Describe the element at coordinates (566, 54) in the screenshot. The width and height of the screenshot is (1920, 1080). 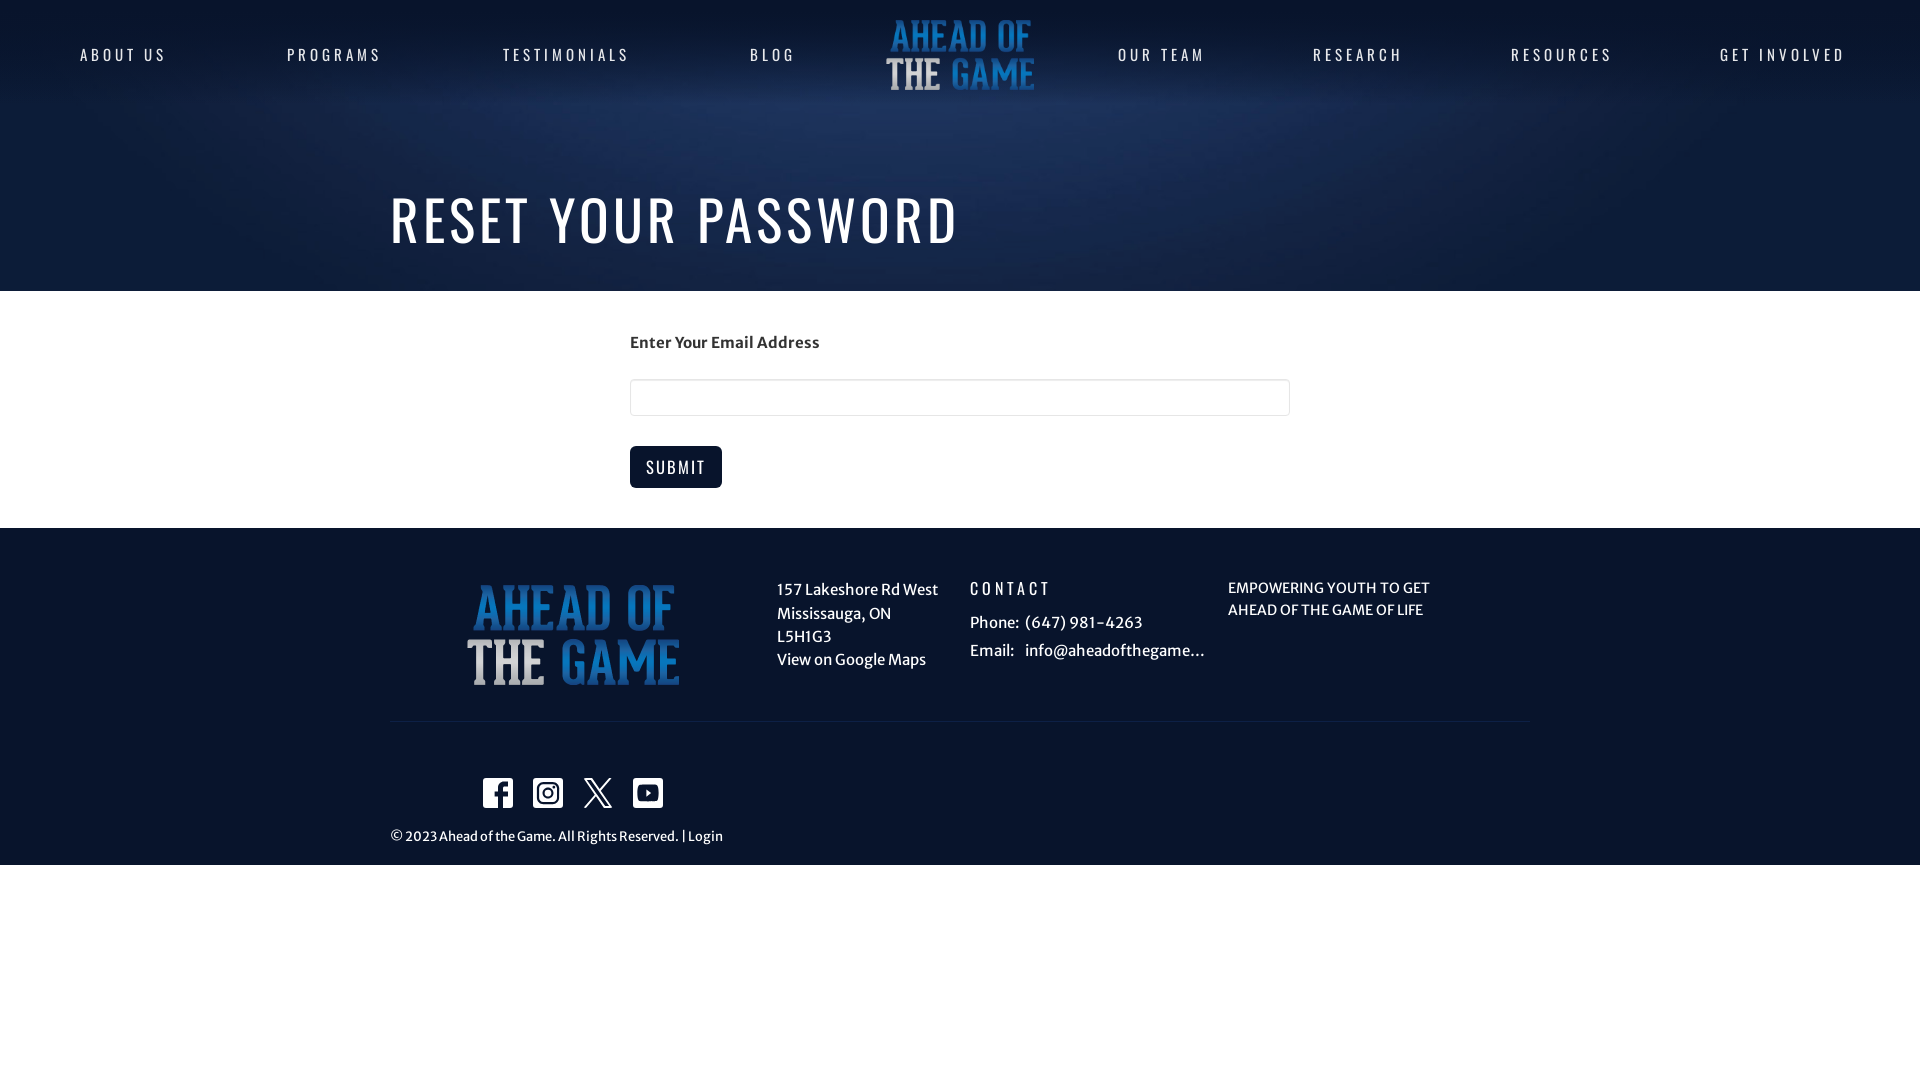
I see `TESTIMONIALS` at that location.